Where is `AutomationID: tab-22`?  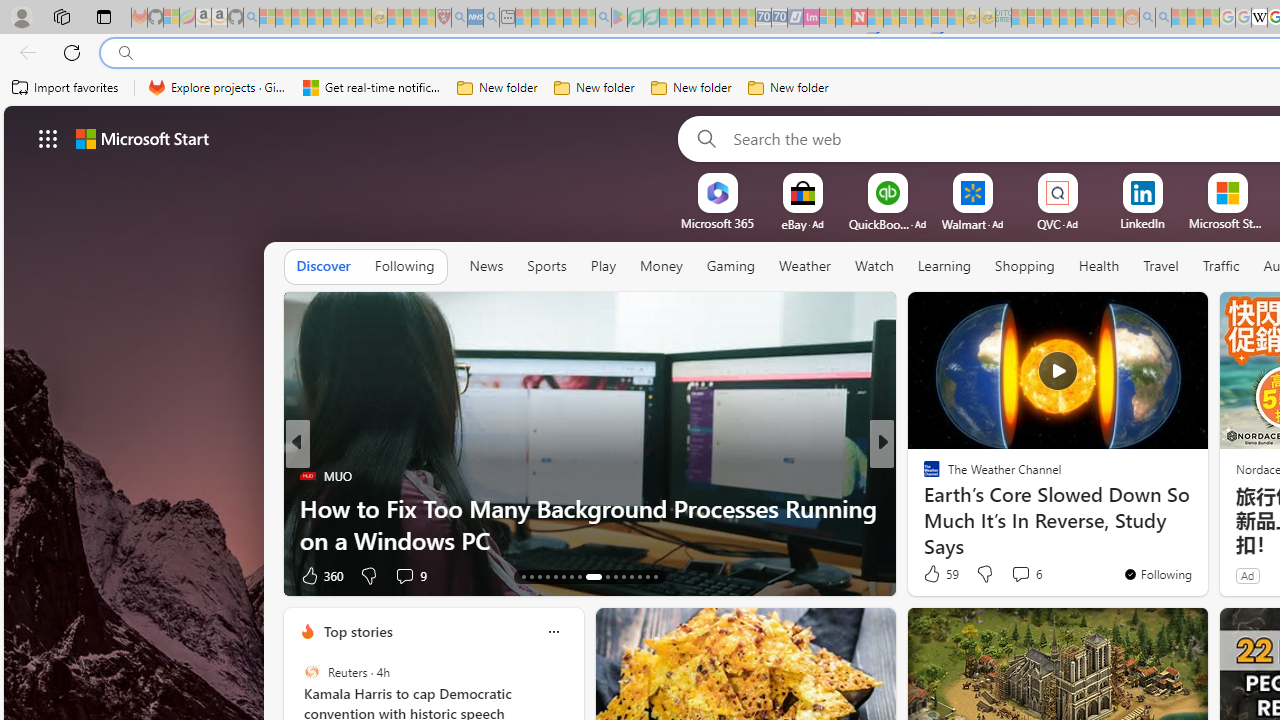 AutomationID: tab-22 is located at coordinates (606, 576).